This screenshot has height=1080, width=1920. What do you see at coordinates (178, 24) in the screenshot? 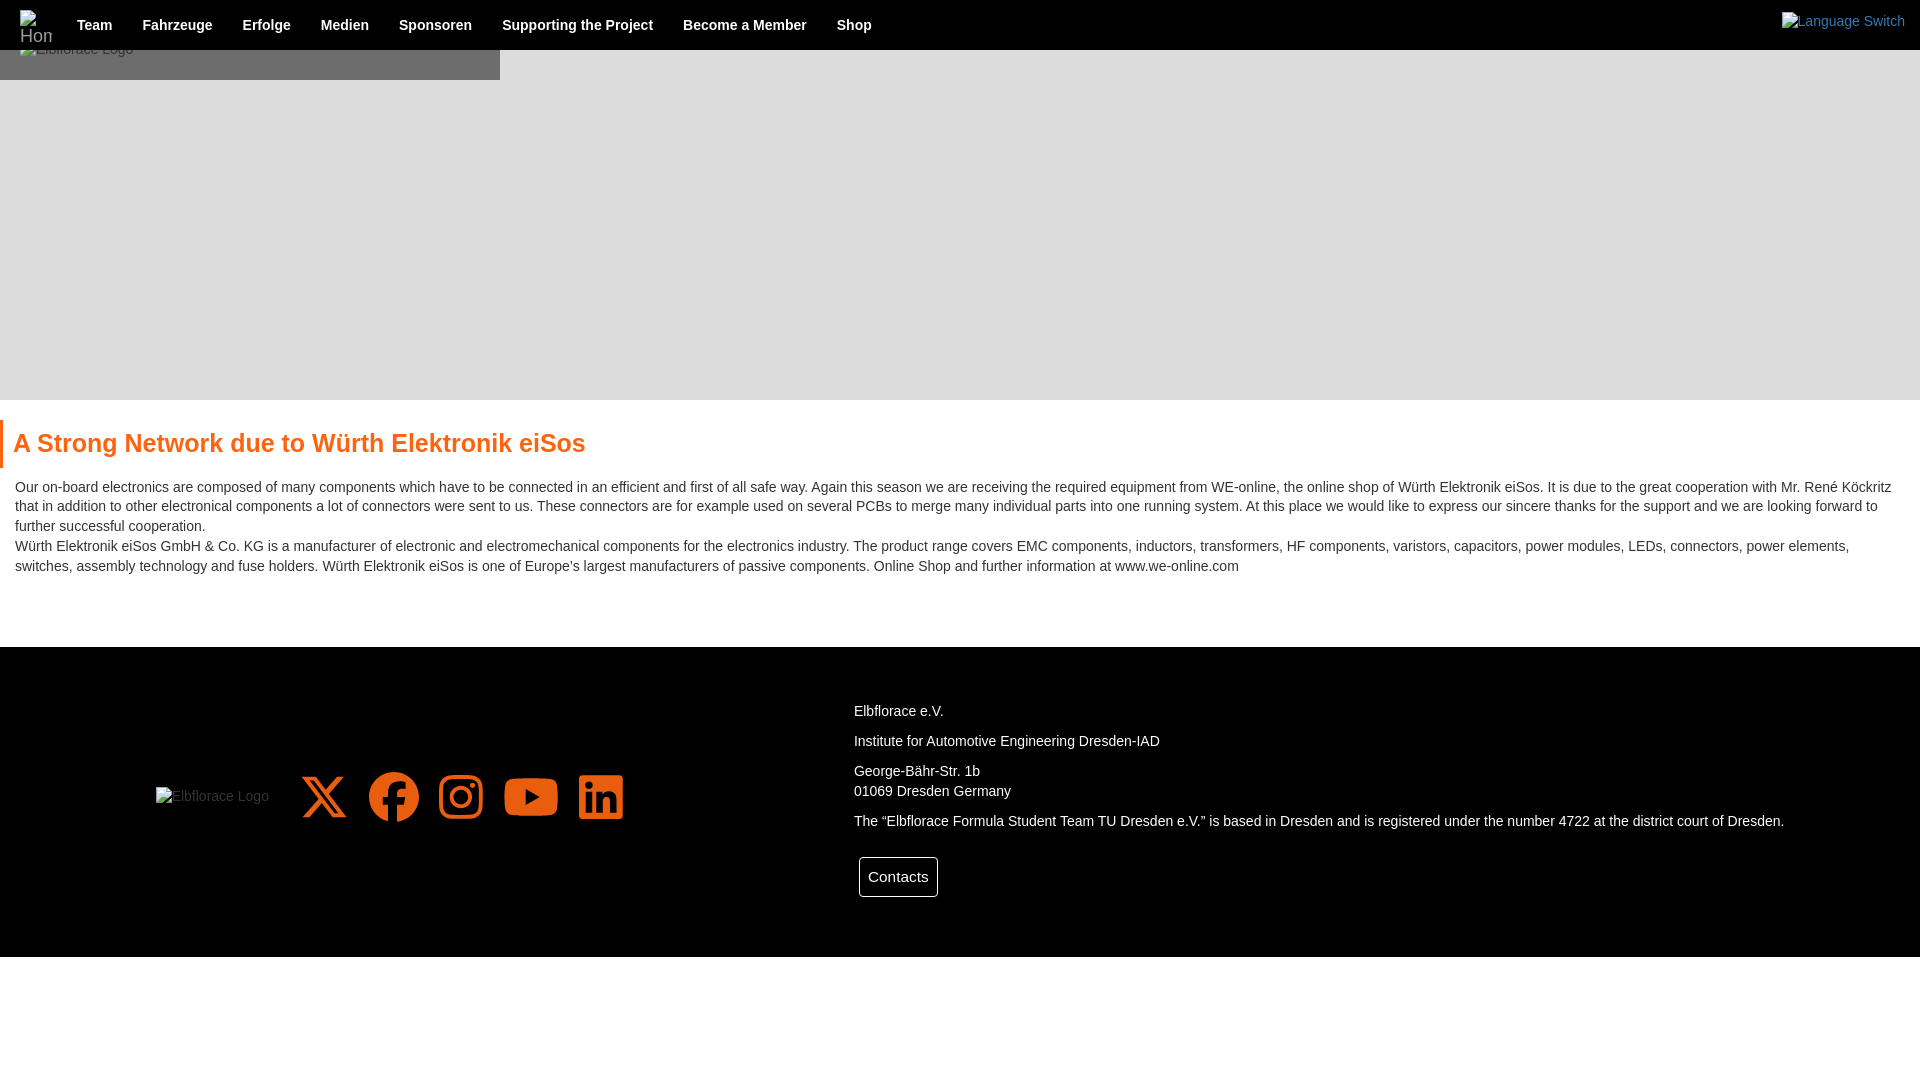
I see `Fahrzeuge` at bounding box center [178, 24].